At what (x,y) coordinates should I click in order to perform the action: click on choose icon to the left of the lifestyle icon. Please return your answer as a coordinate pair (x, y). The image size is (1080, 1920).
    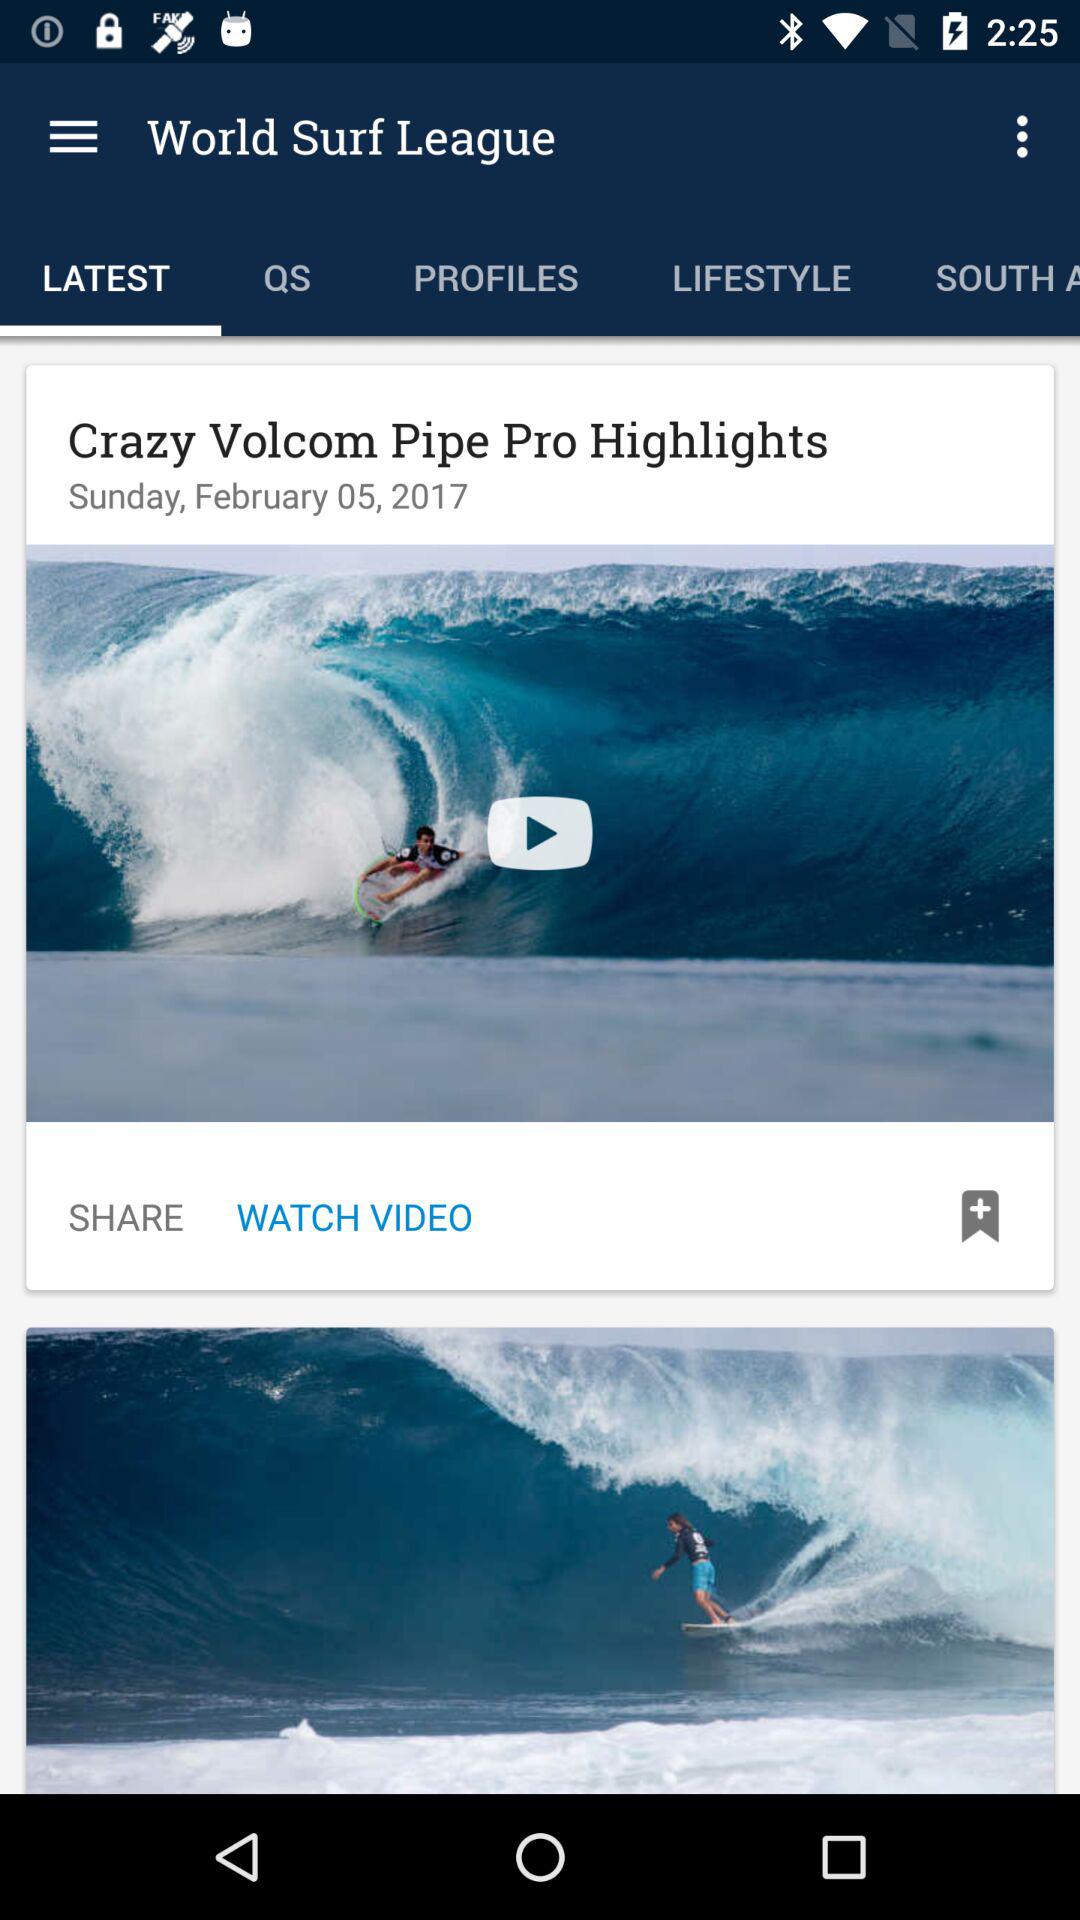
    Looking at the image, I should click on (500, 272).